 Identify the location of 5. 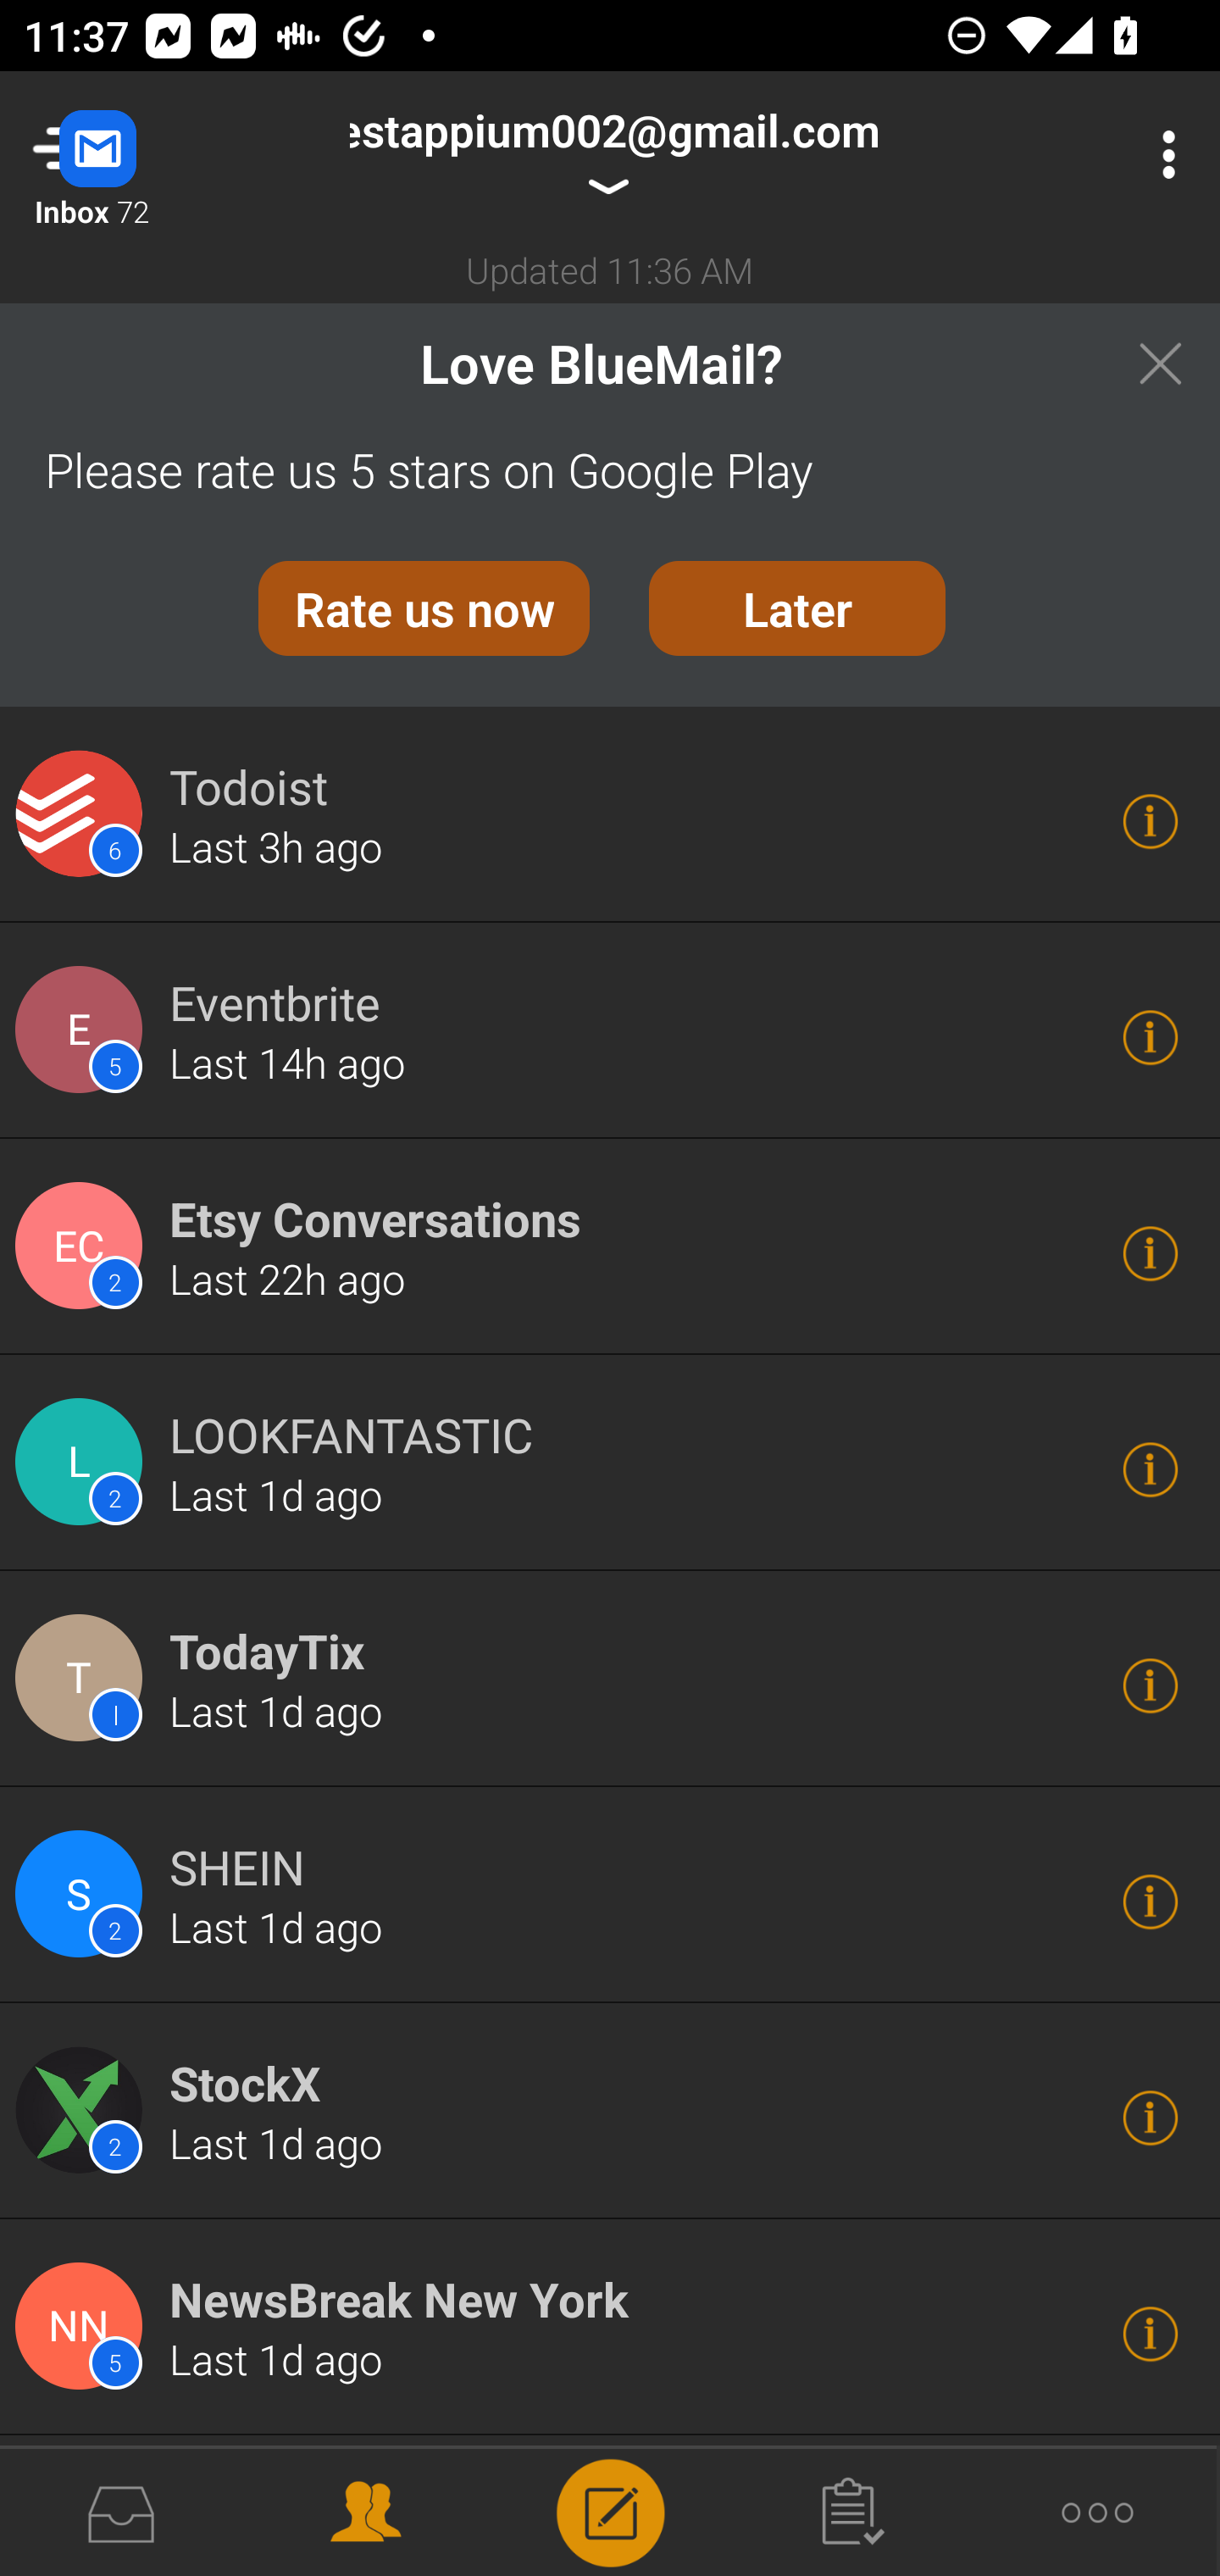
(83, 2327).